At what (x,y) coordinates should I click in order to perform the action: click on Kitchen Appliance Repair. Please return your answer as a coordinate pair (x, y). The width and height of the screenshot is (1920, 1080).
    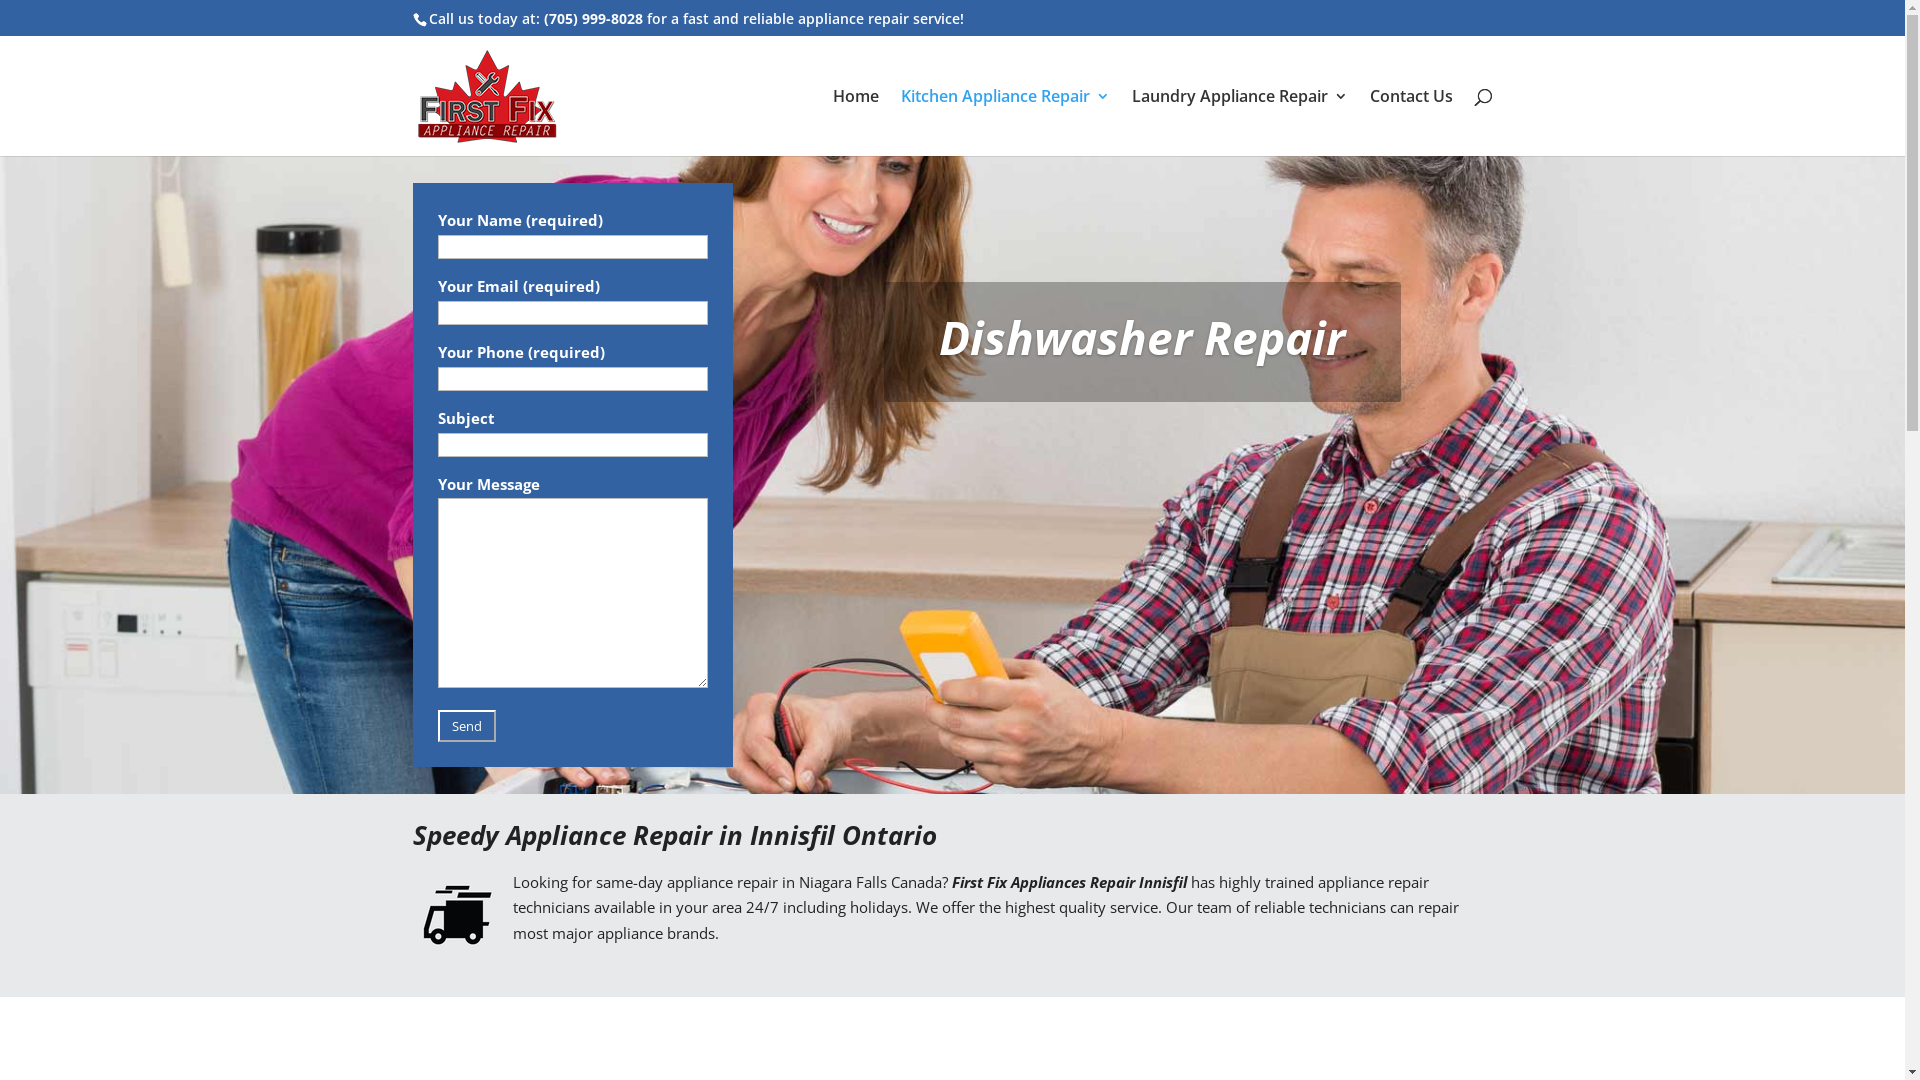
    Looking at the image, I should click on (1004, 122).